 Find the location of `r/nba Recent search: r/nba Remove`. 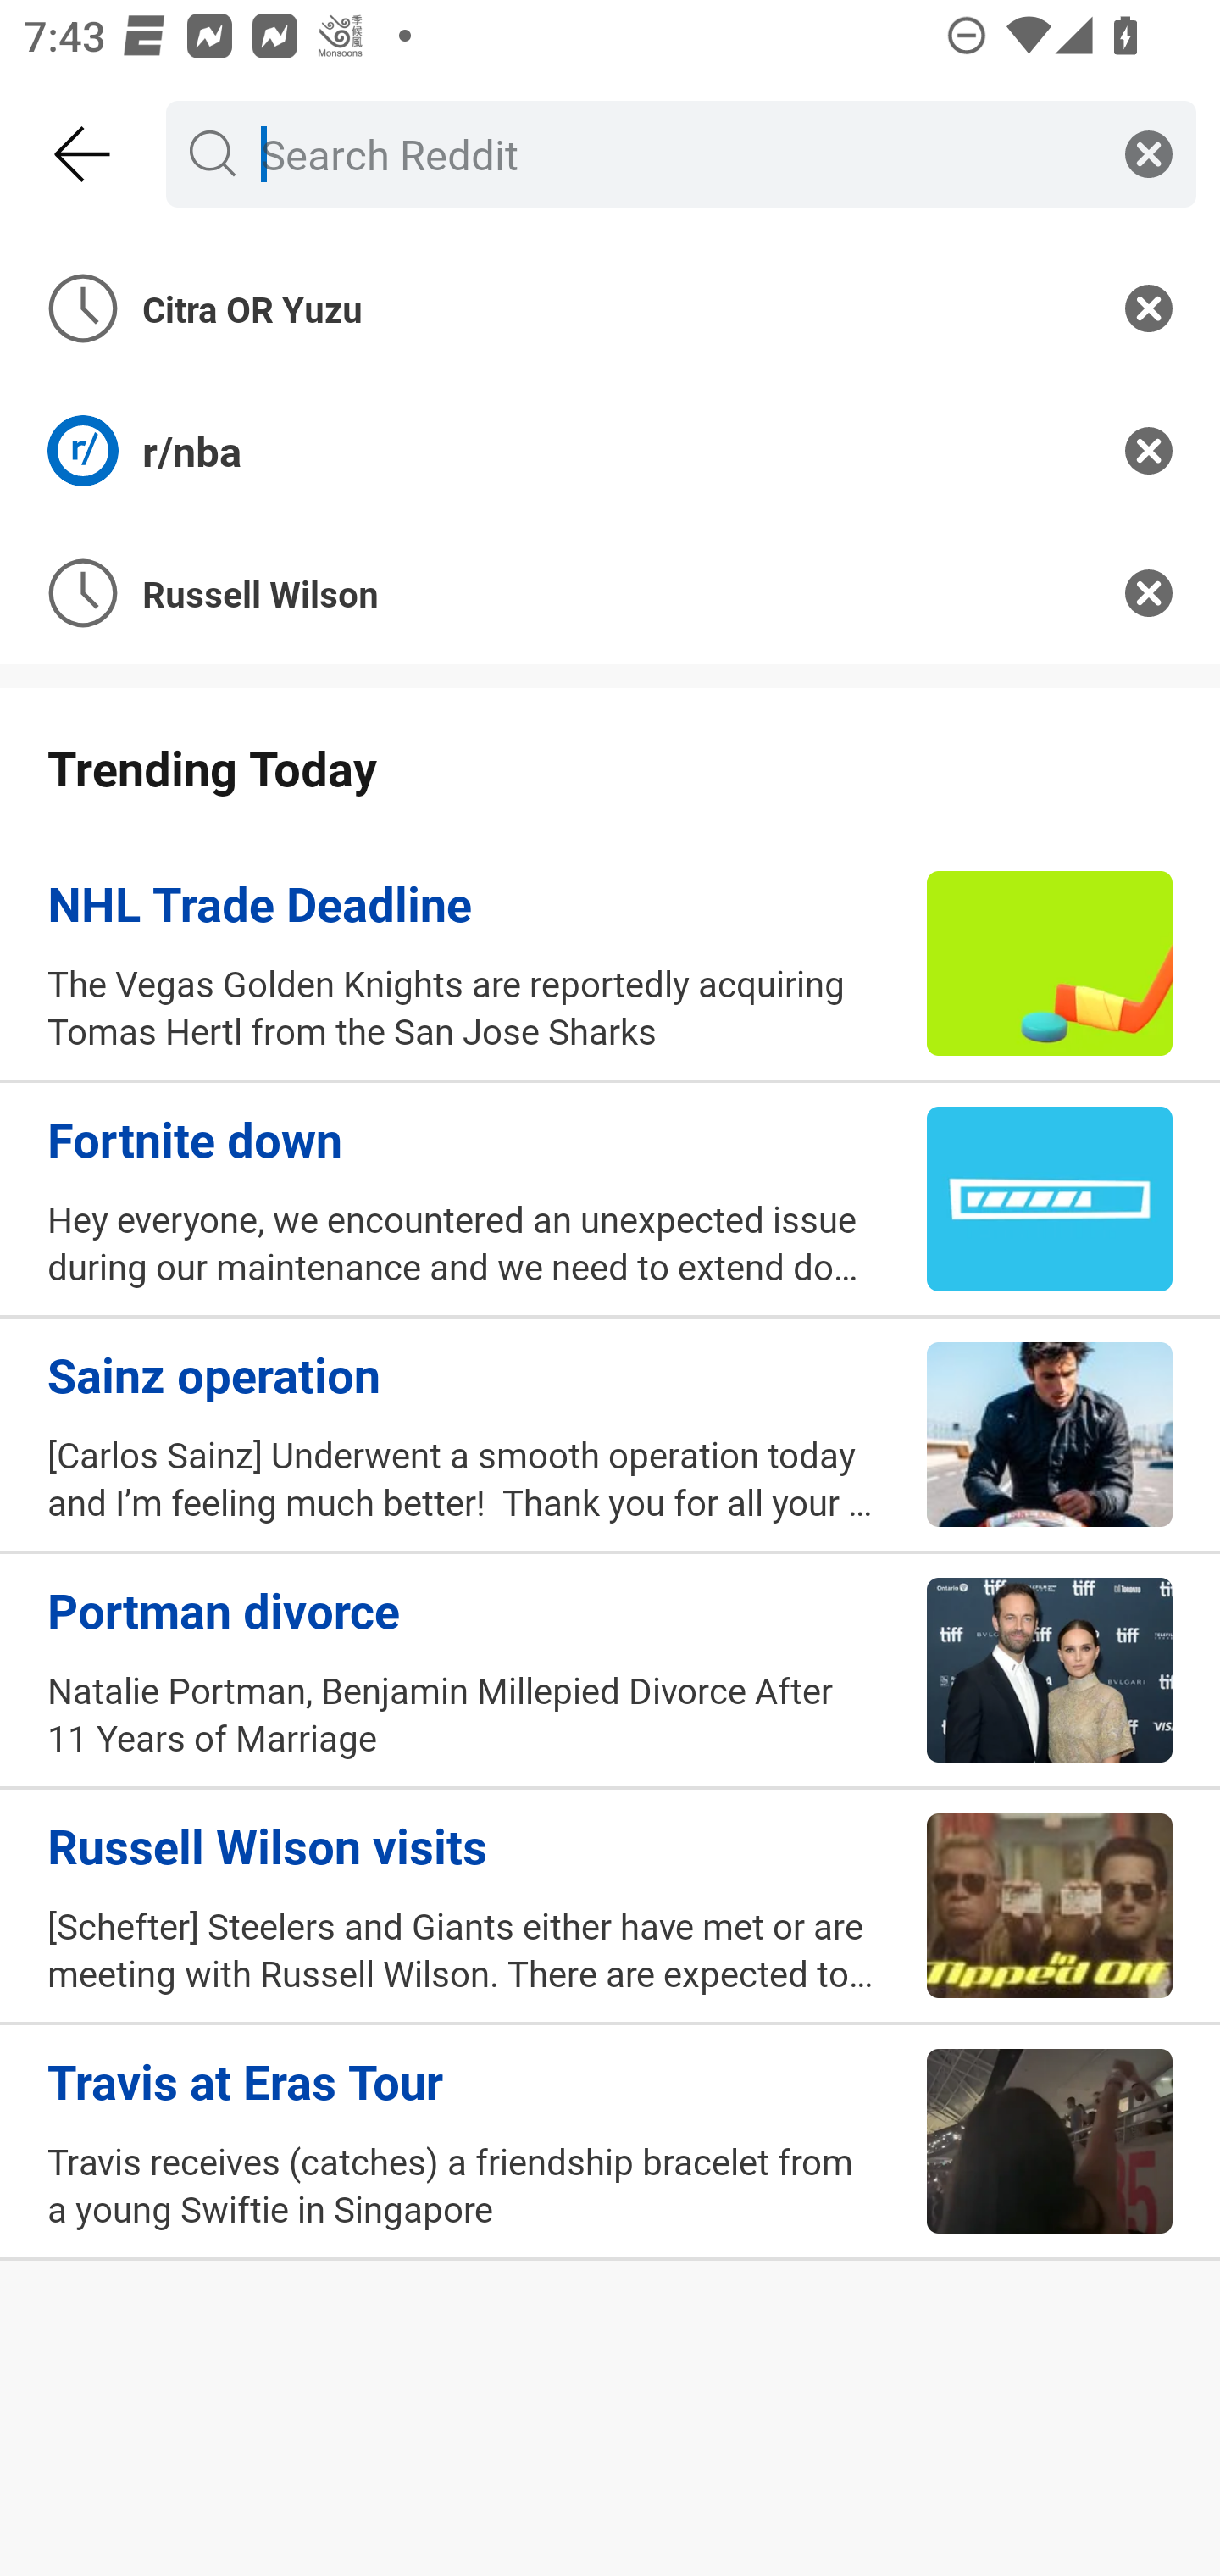

r/nba Recent search: r/nba Remove is located at coordinates (610, 451).